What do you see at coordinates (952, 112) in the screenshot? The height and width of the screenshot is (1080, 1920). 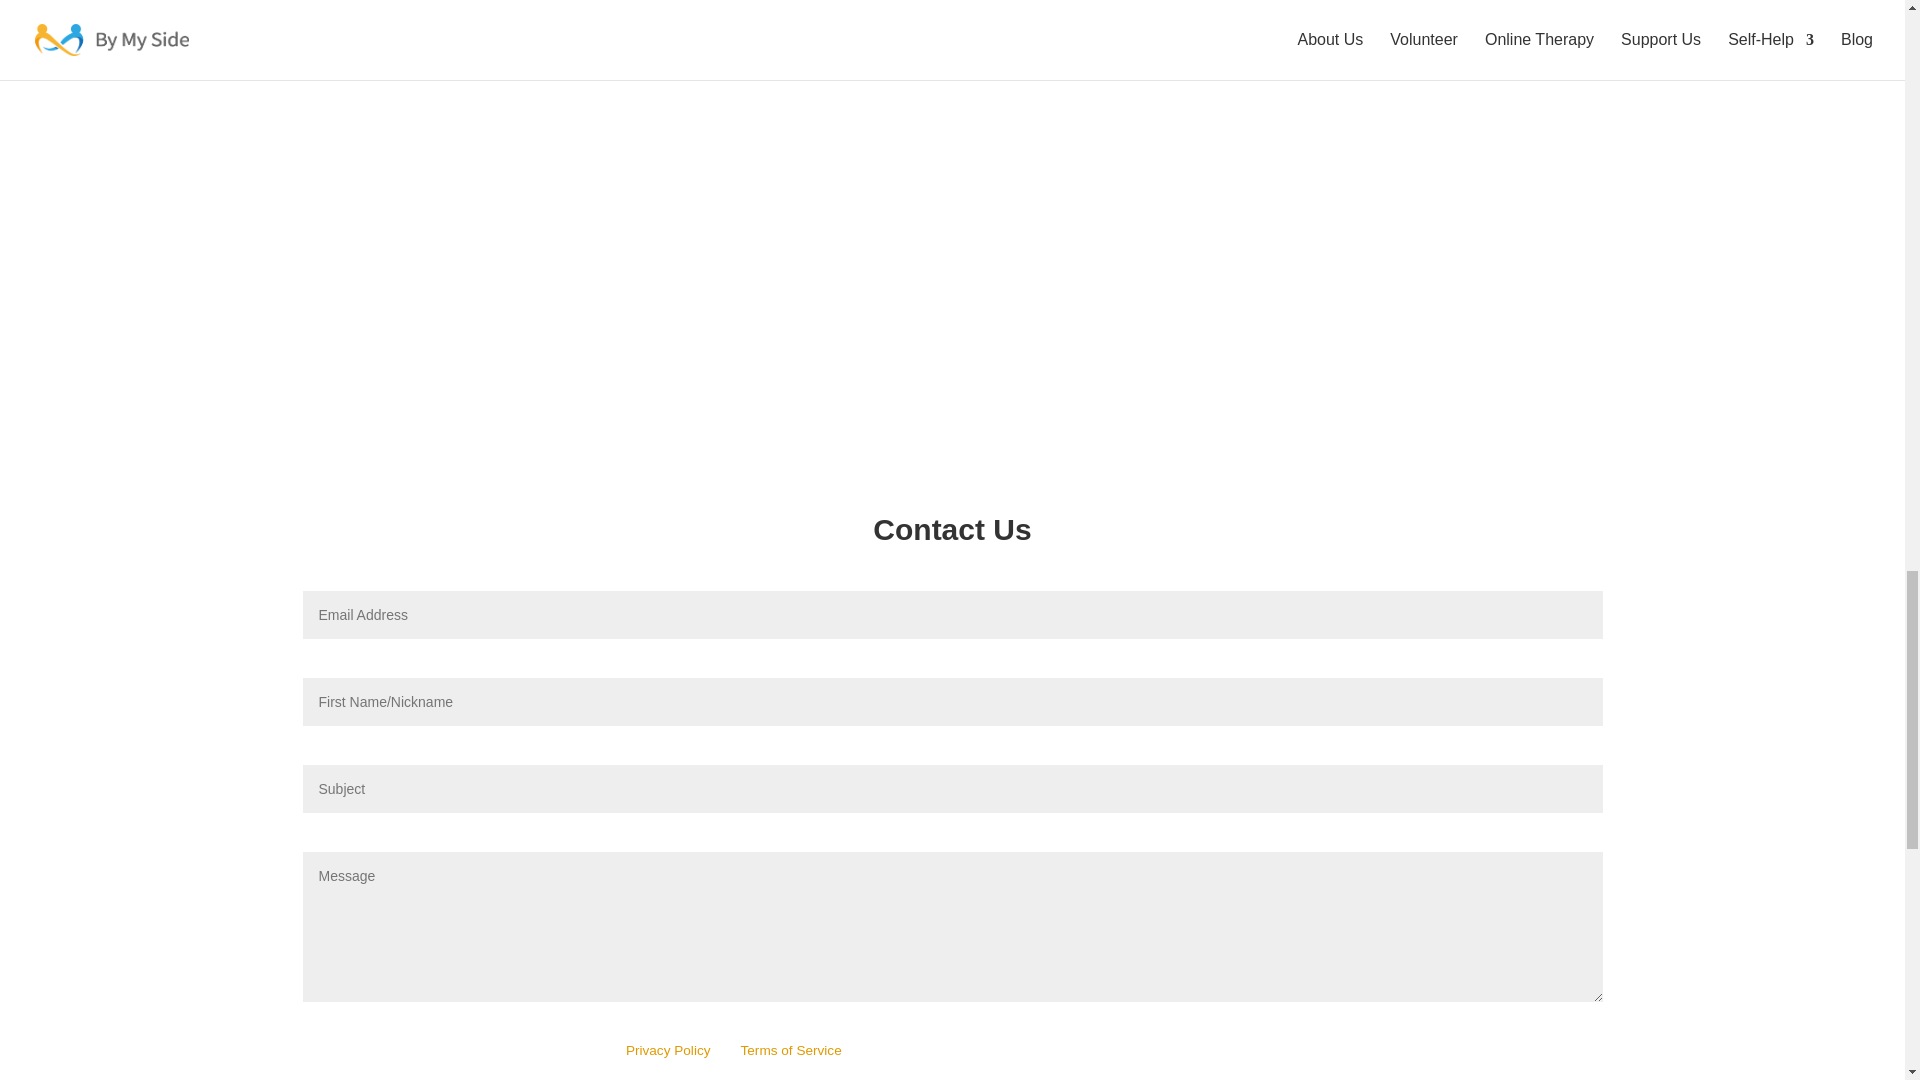 I see `Read More` at bounding box center [952, 112].